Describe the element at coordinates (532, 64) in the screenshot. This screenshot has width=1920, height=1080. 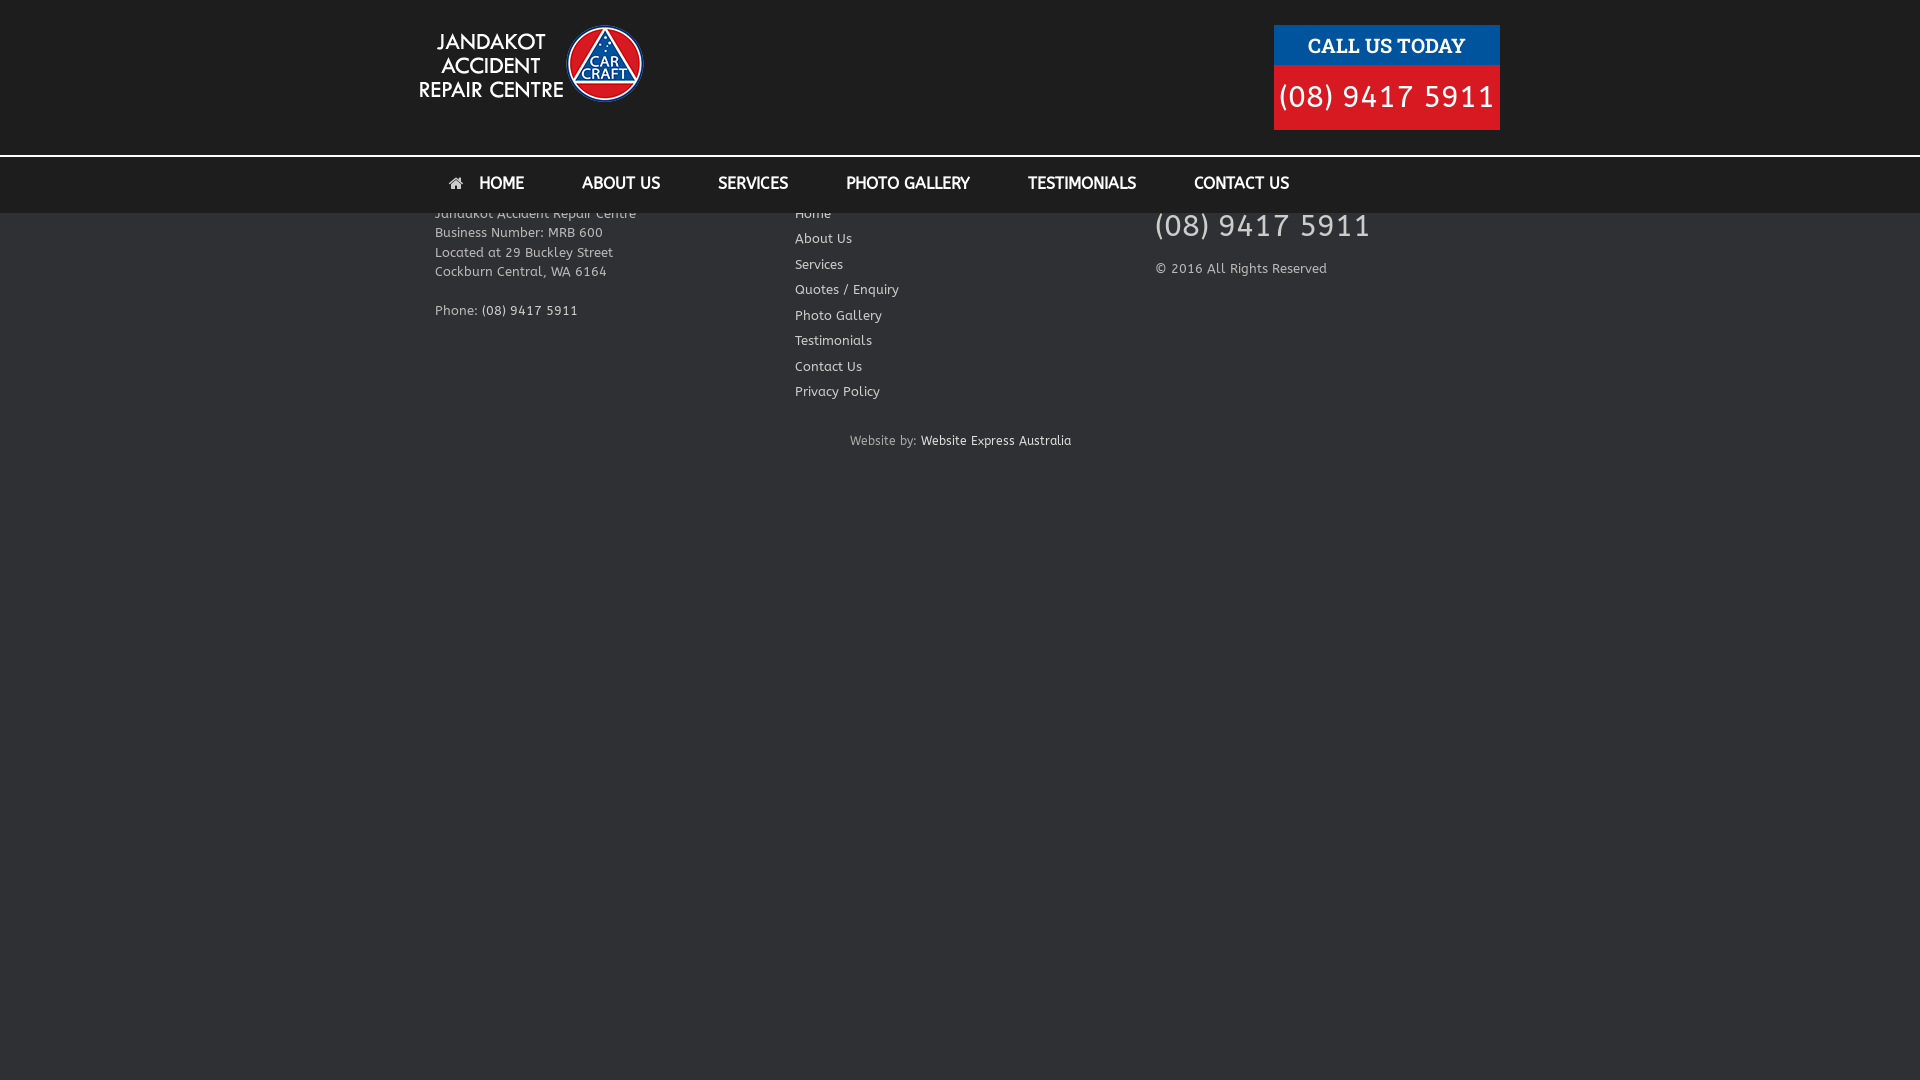
I see `Jandakot Accident Repair Centre` at that location.